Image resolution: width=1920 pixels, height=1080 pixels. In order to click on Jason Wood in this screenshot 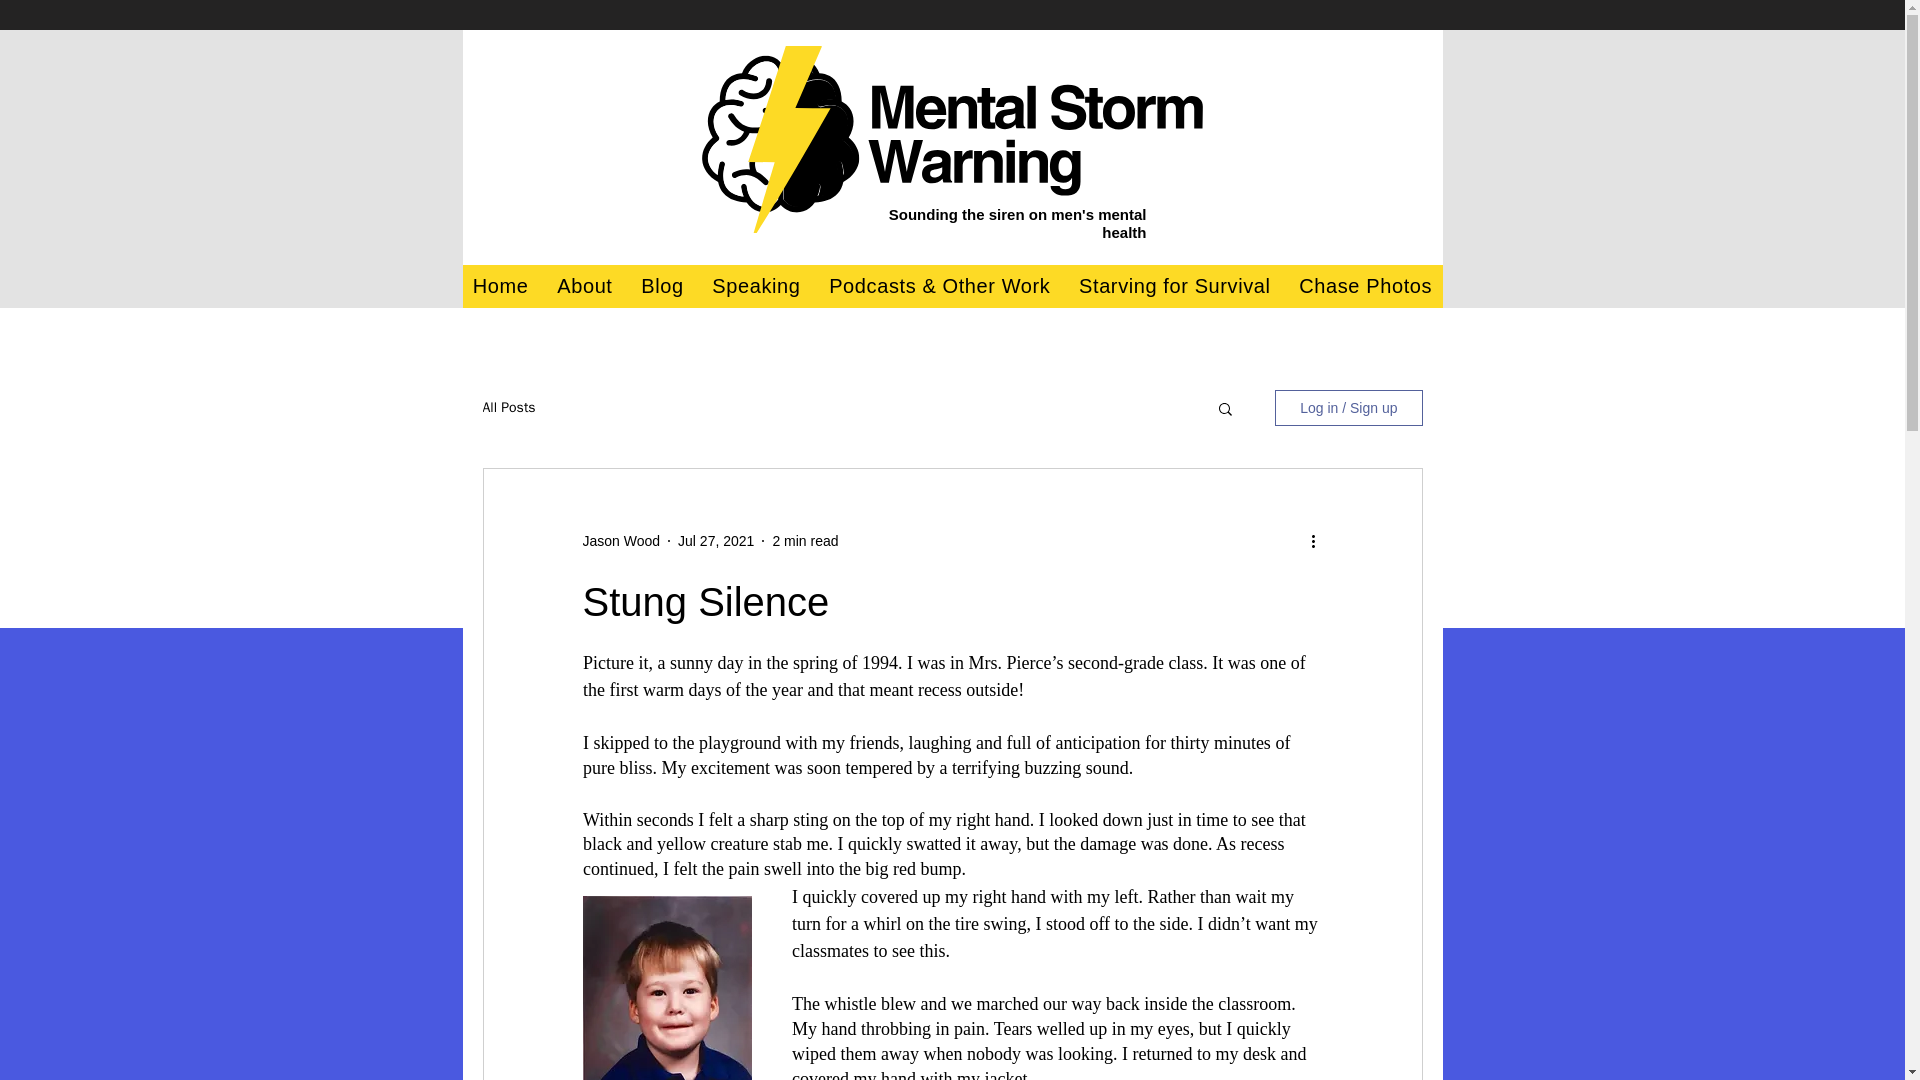, I will do `click(620, 540)`.